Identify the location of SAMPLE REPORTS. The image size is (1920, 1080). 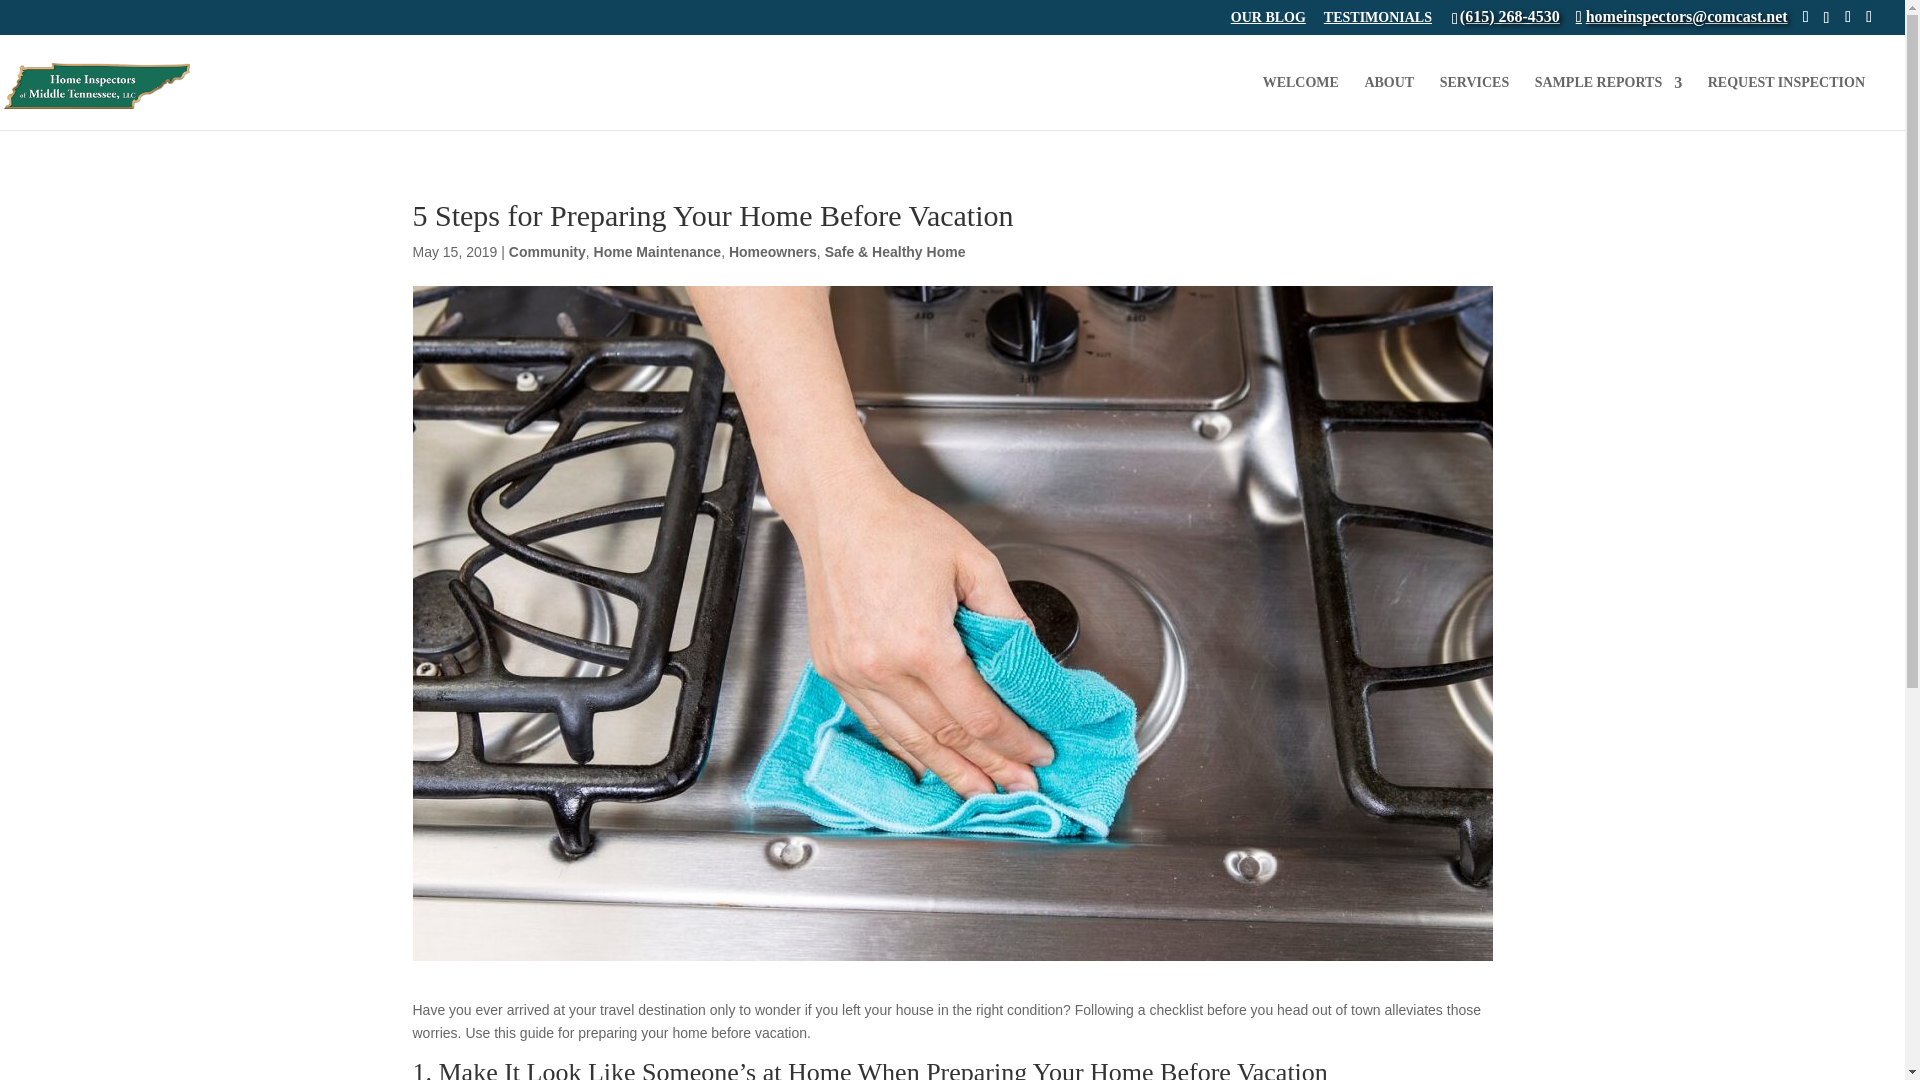
(1608, 102).